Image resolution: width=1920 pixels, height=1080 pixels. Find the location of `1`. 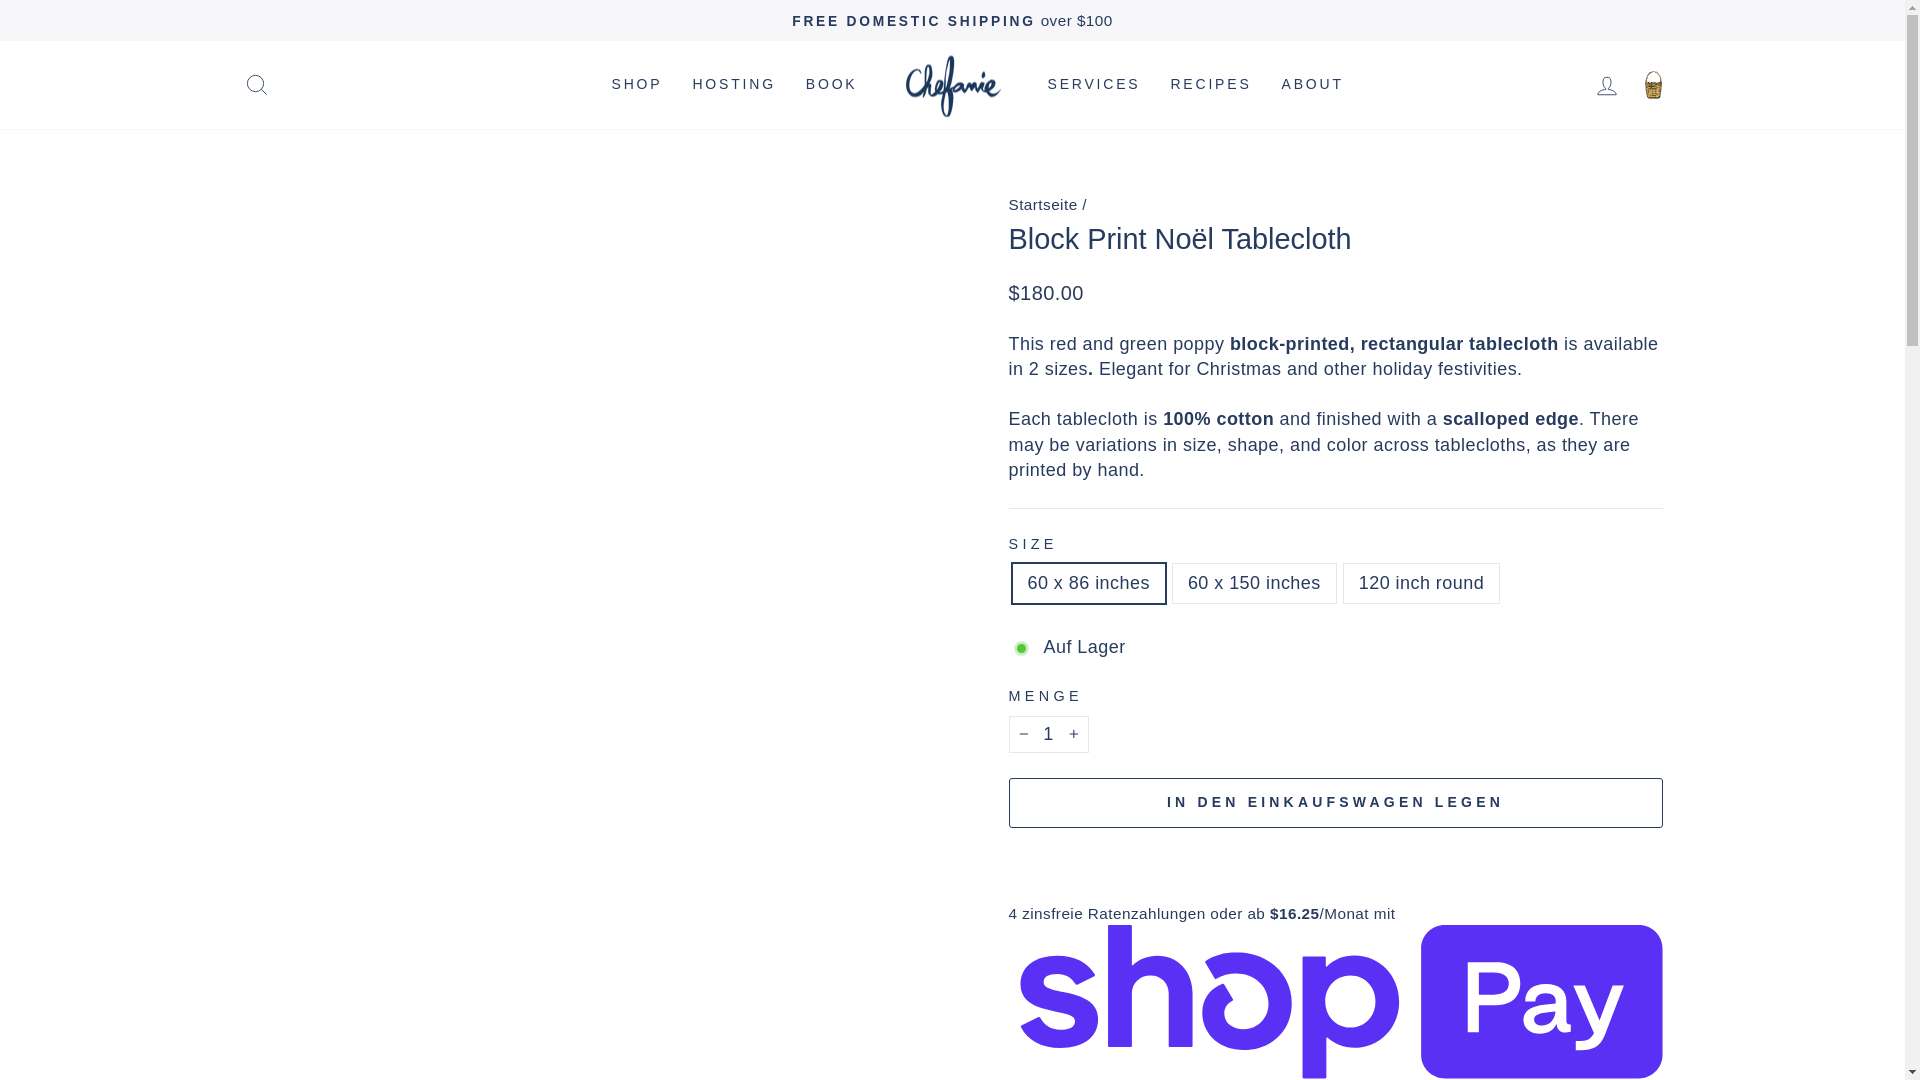

1 is located at coordinates (1048, 734).